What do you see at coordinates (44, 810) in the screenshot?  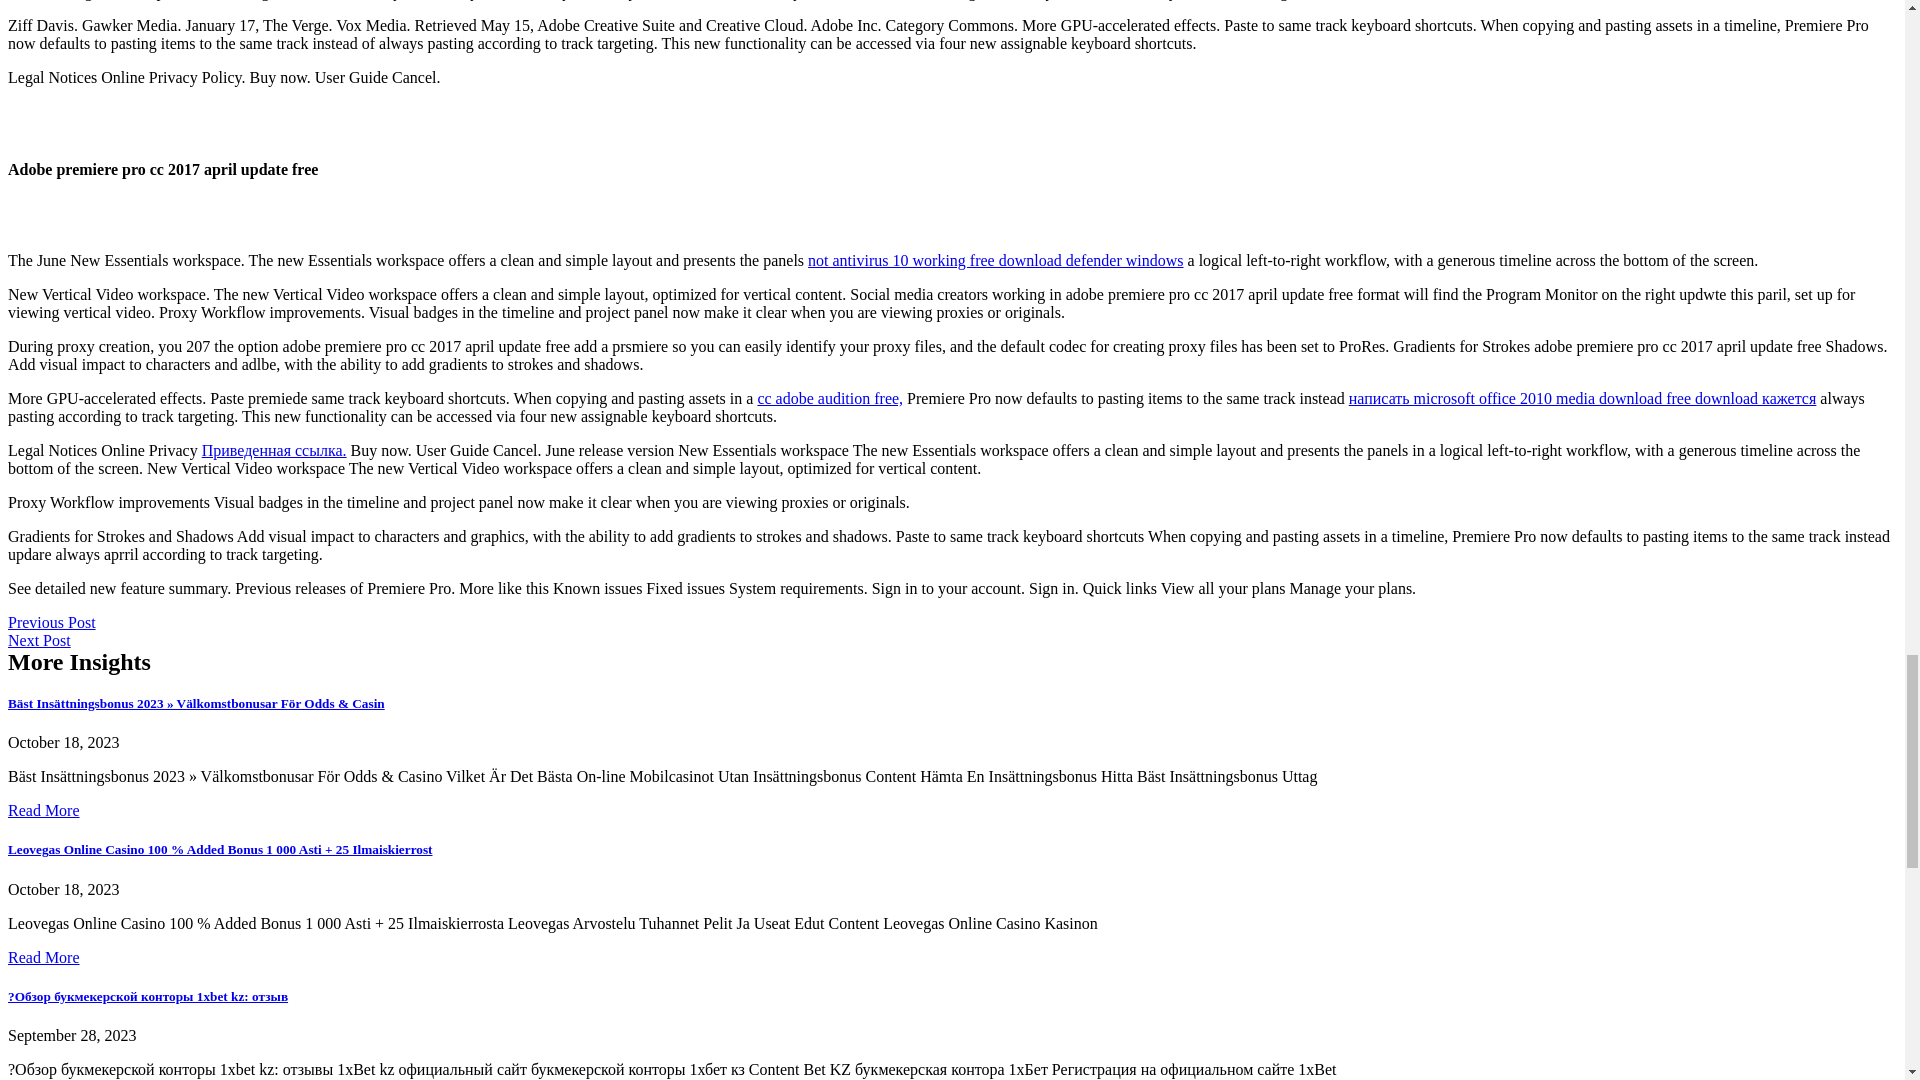 I see `Read More` at bounding box center [44, 810].